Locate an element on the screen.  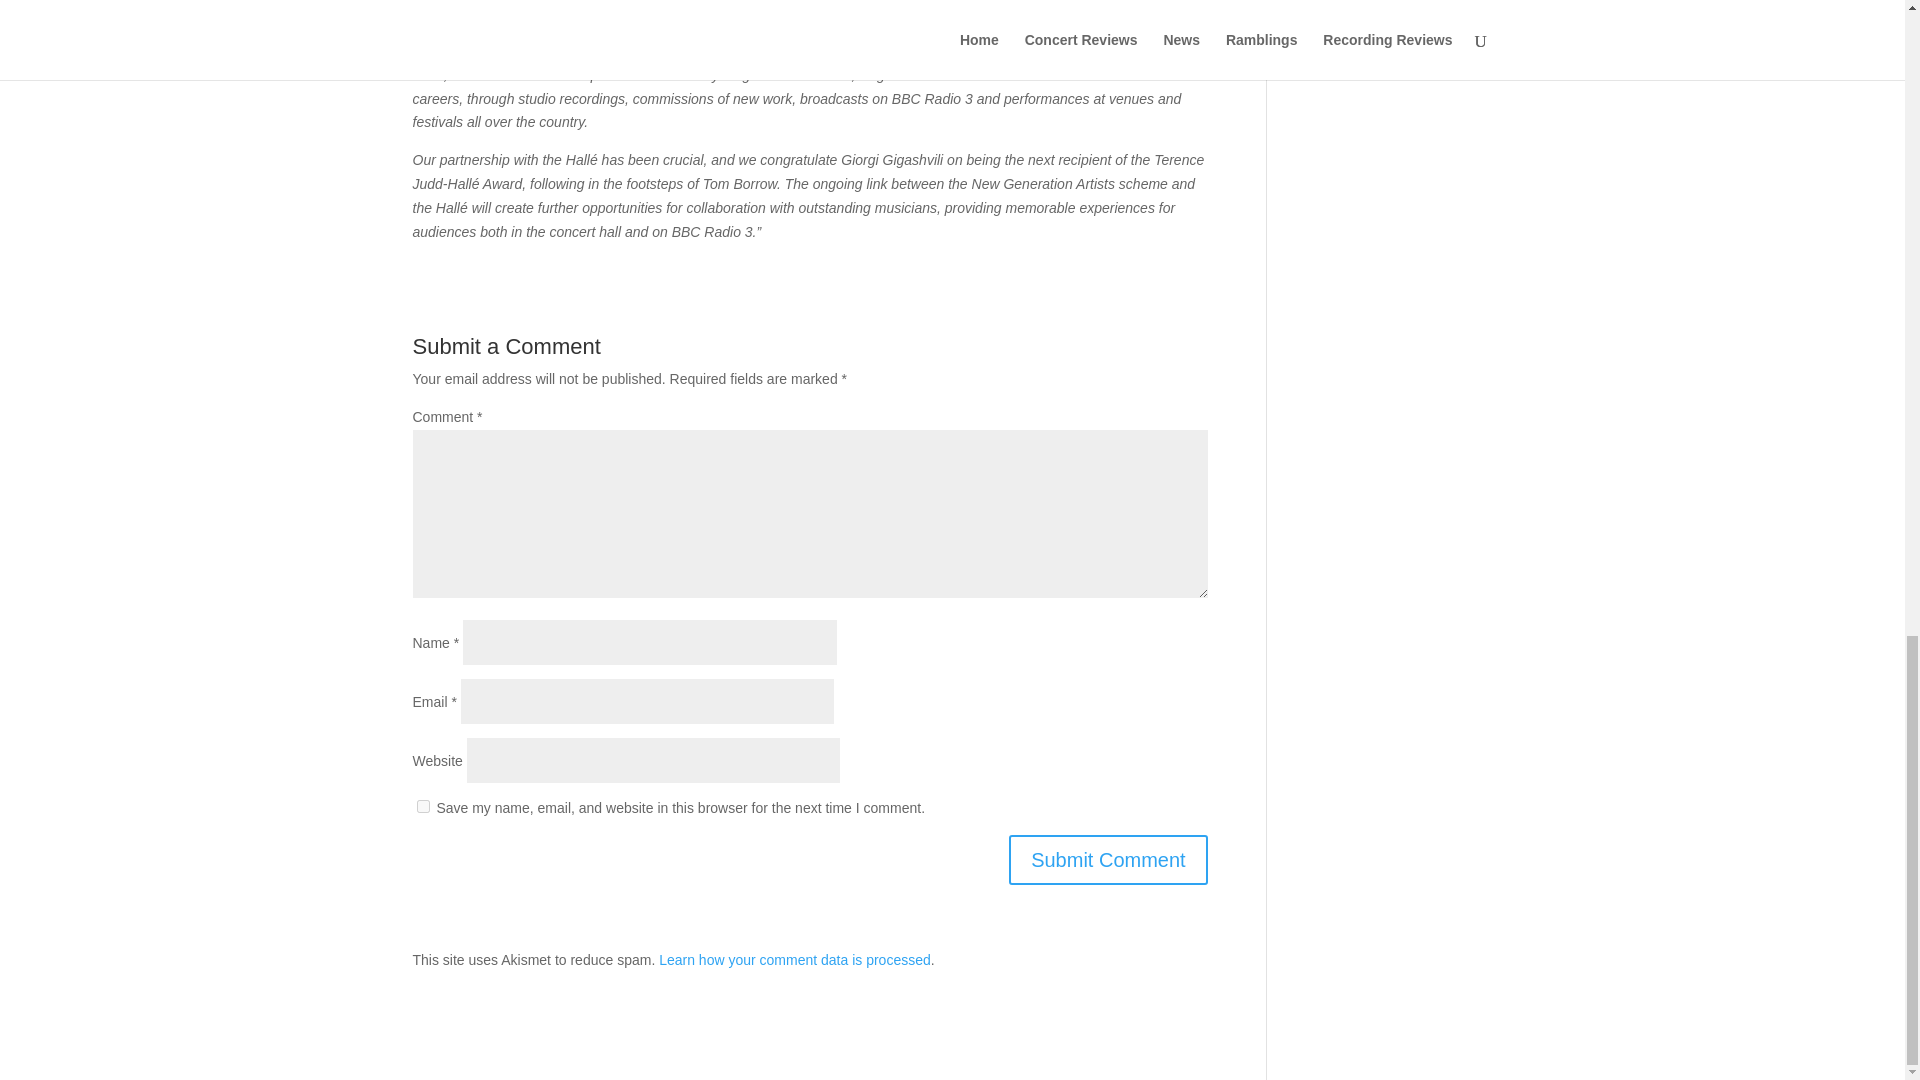
Learn how your comment data is processed is located at coordinates (794, 959).